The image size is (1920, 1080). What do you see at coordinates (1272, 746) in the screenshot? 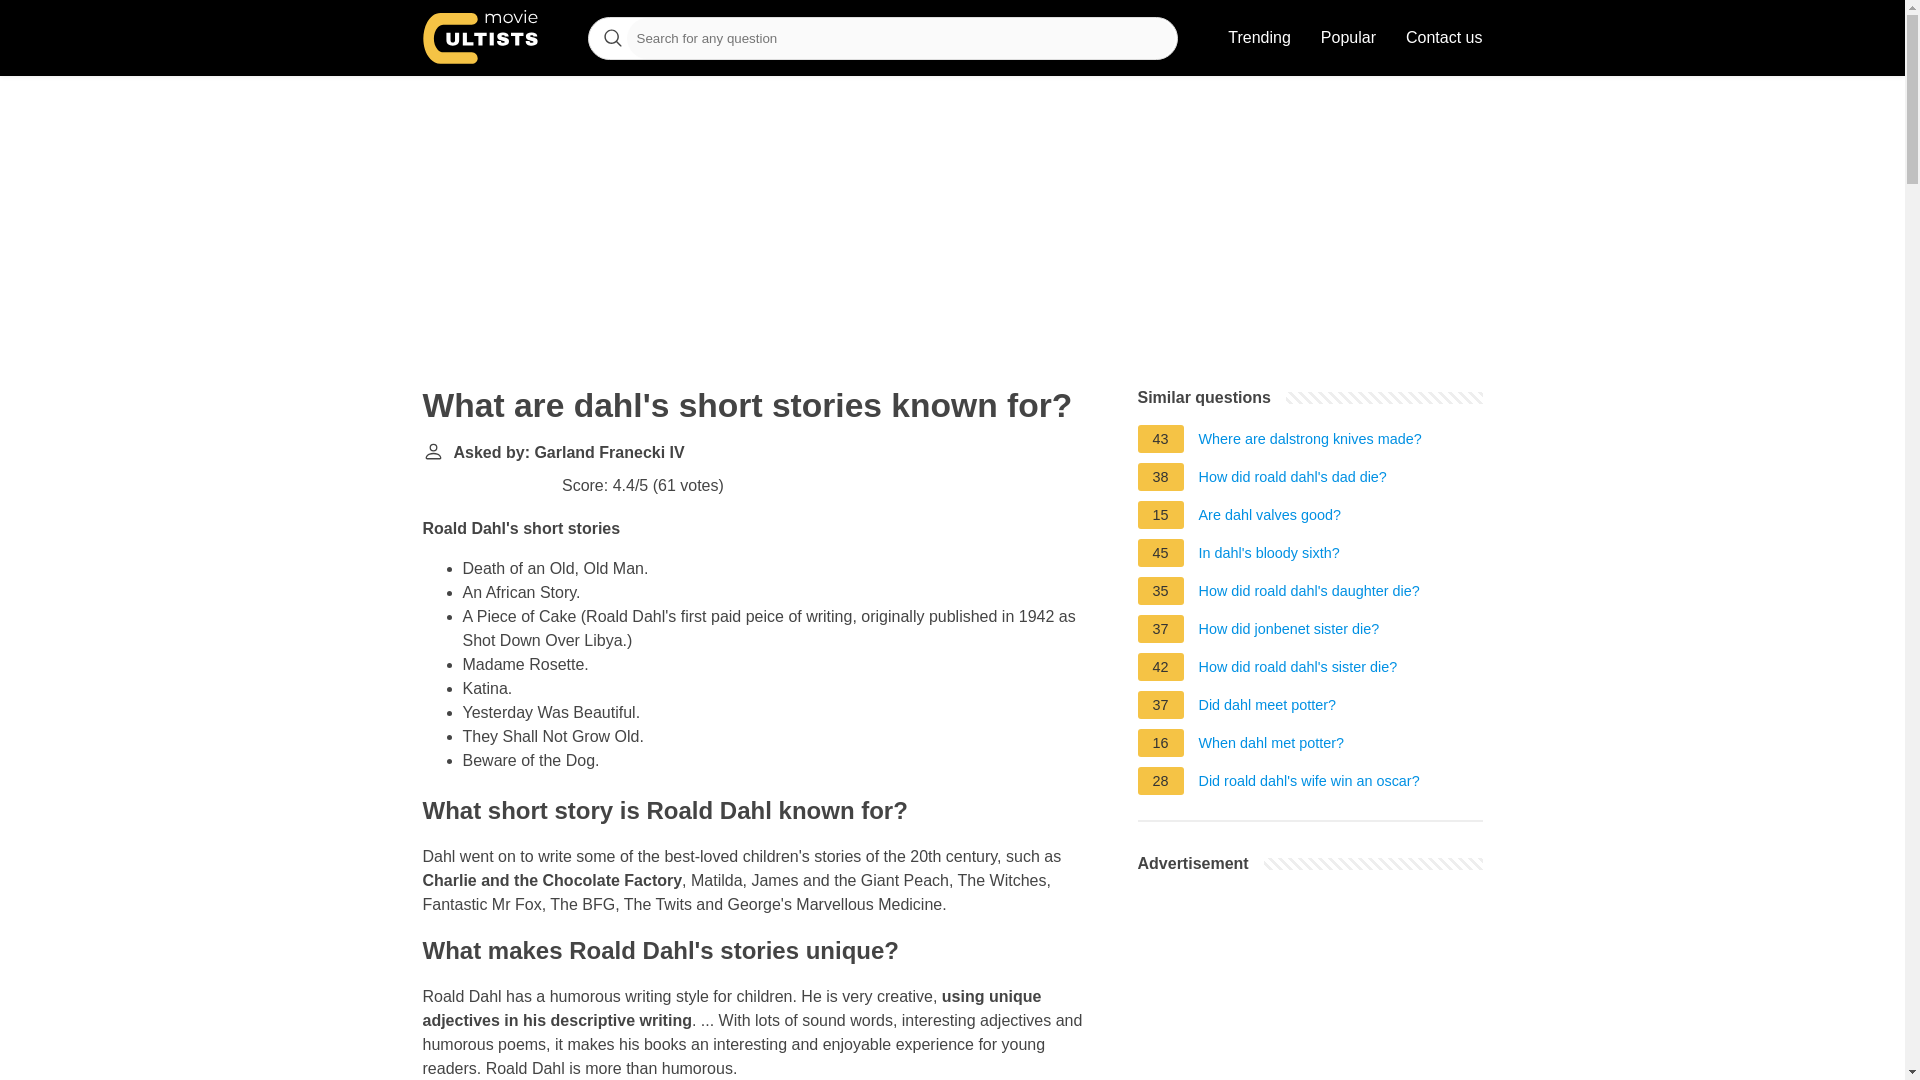
I see `When dahl met potter?` at bounding box center [1272, 746].